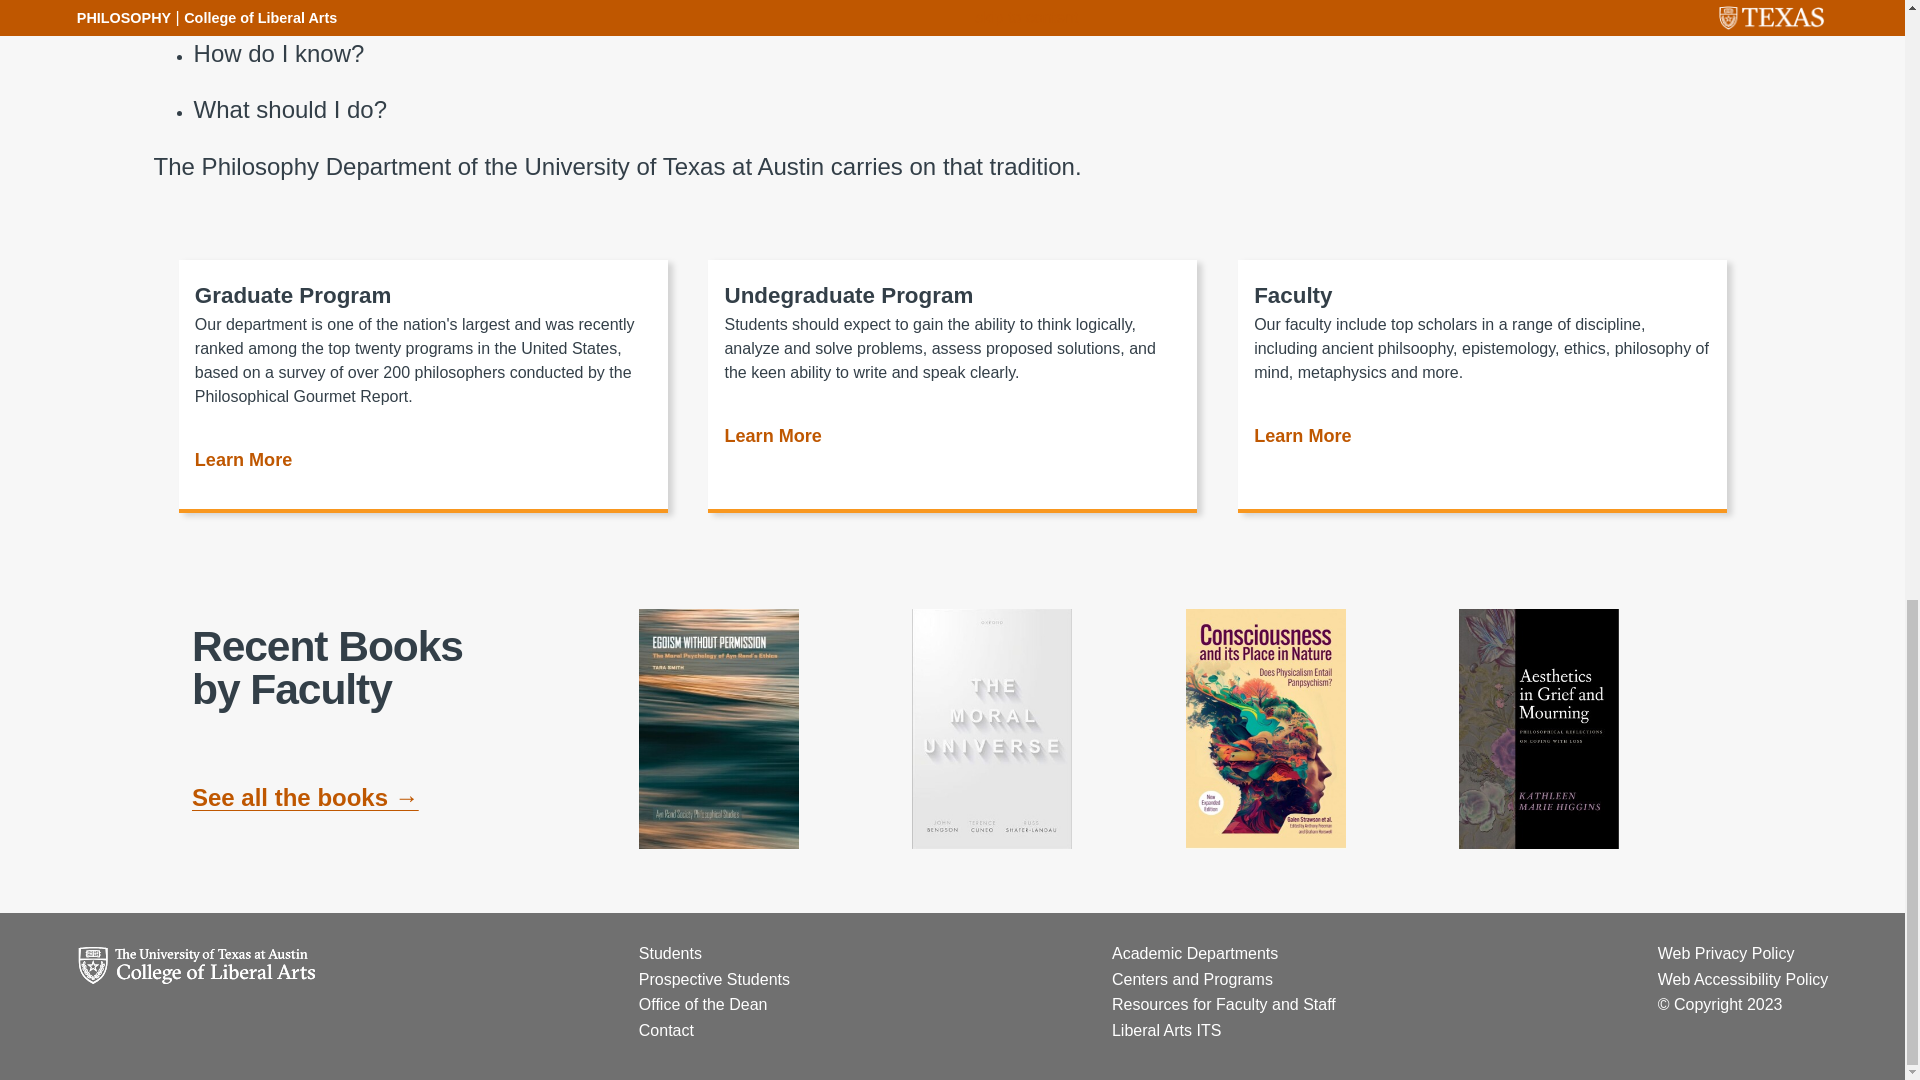 Image resolution: width=1920 pixels, height=1080 pixels. What do you see at coordinates (1302, 439) in the screenshot?
I see `Learn More` at bounding box center [1302, 439].